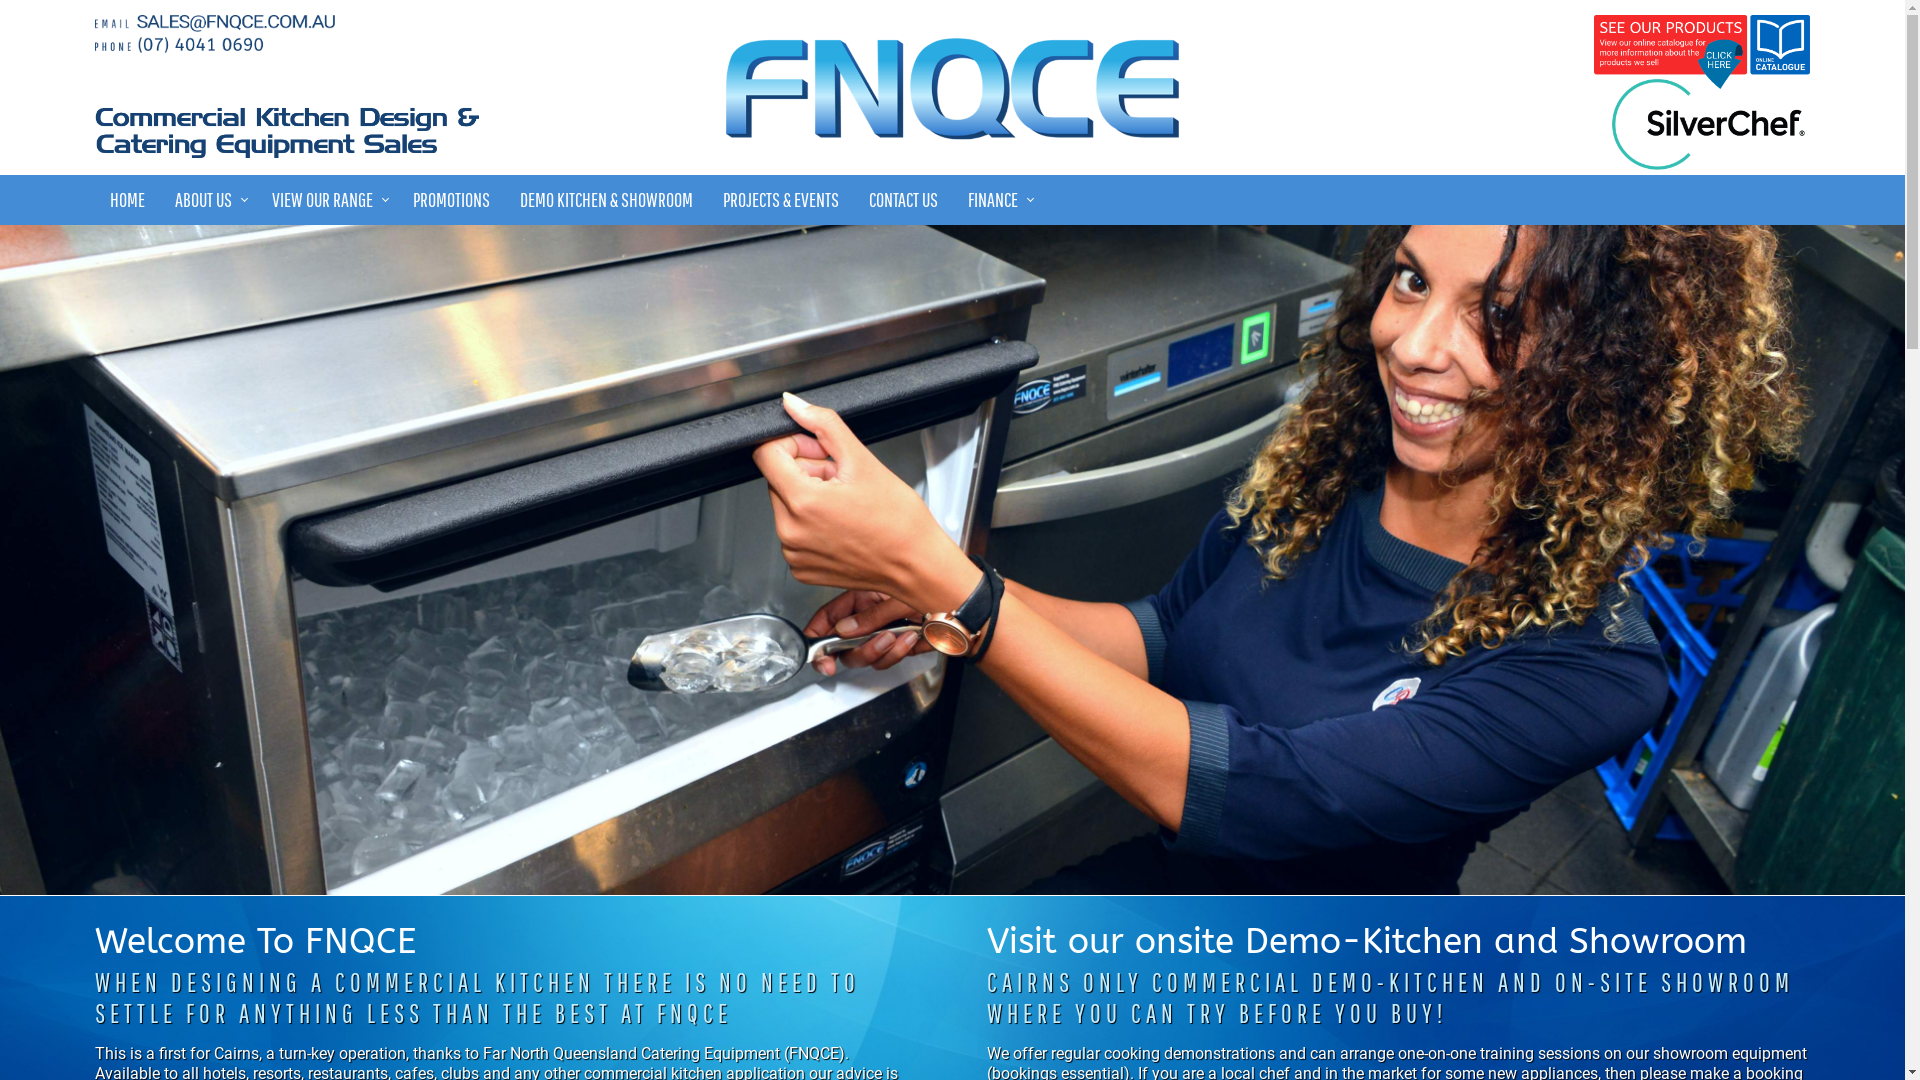 The width and height of the screenshot is (1920, 1080). What do you see at coordinates (208, 200) in the screenshot?
I see `ABOUT US` at bounding box center [208, 200].